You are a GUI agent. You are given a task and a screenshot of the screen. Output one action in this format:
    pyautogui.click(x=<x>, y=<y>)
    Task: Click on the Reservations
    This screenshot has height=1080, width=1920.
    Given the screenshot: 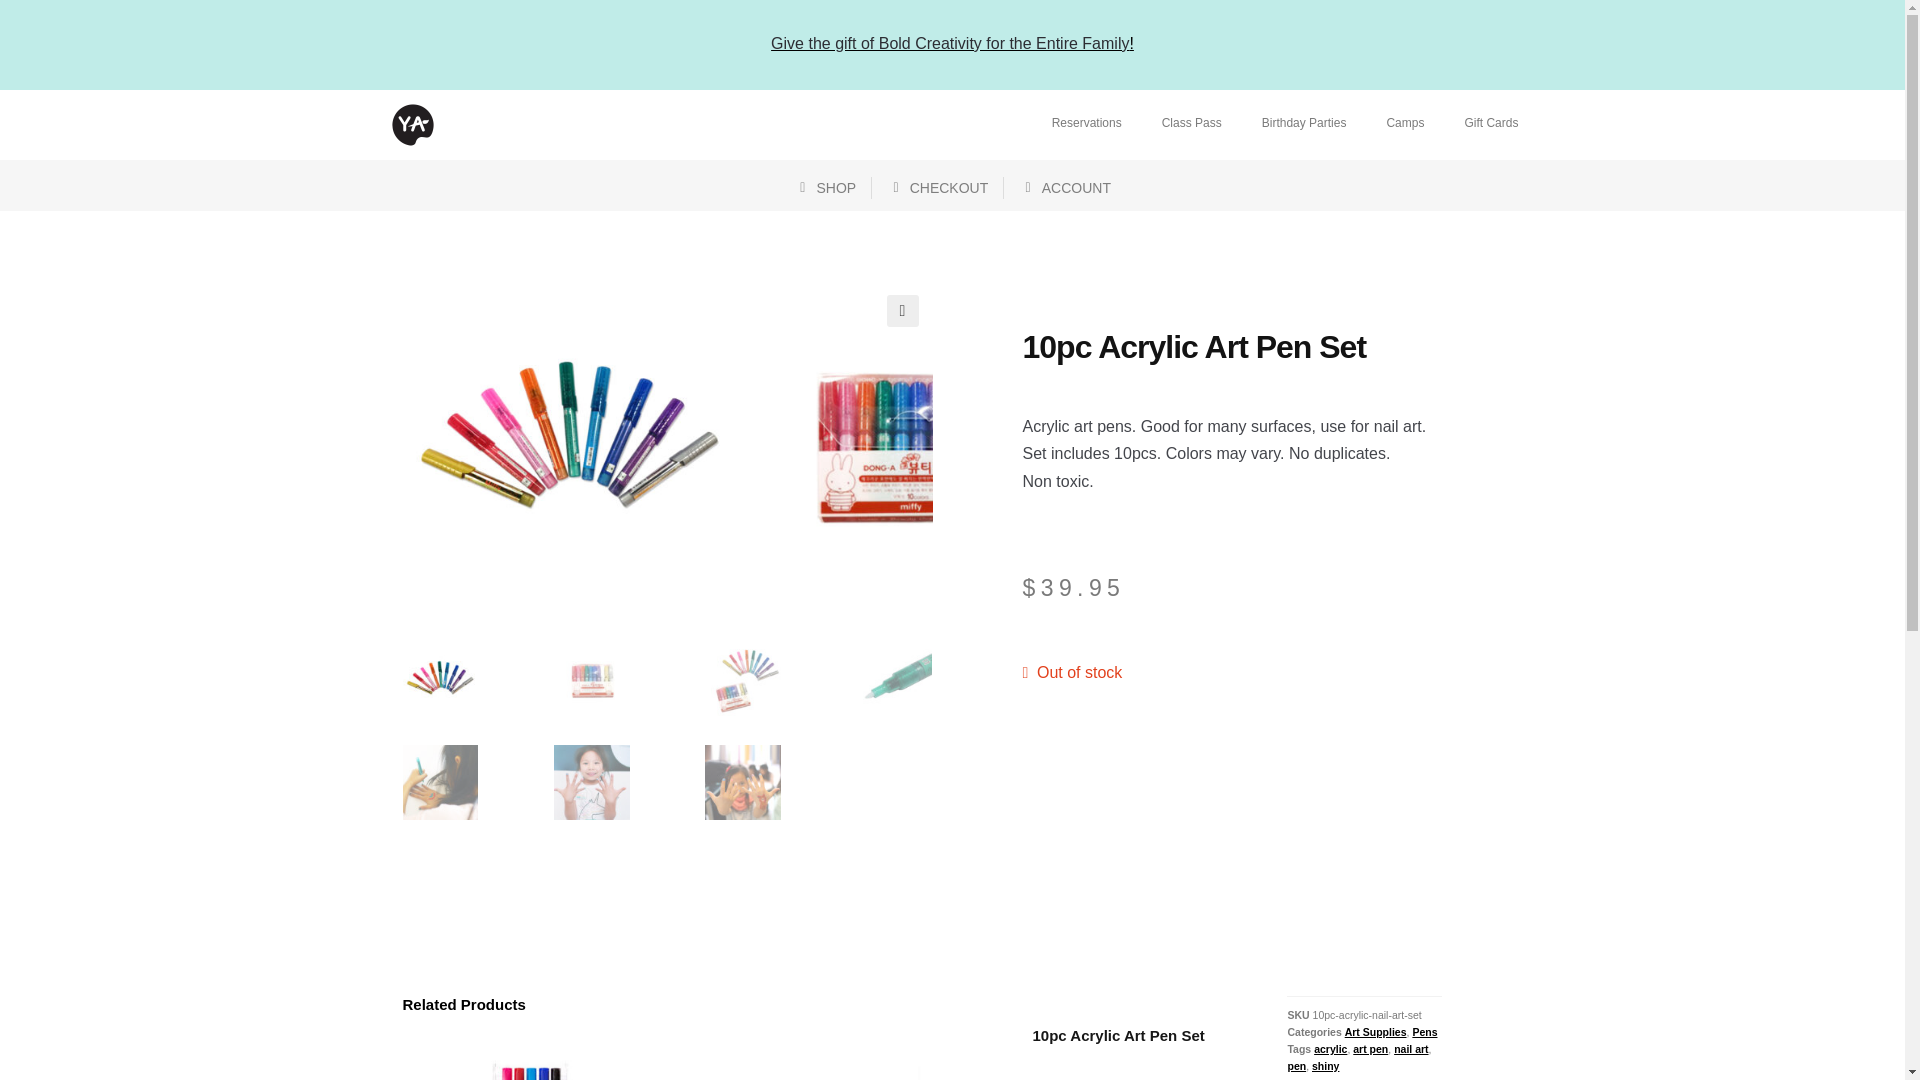 What is the action you would take?
    pyautogui.click(x=1087, y=122)
    